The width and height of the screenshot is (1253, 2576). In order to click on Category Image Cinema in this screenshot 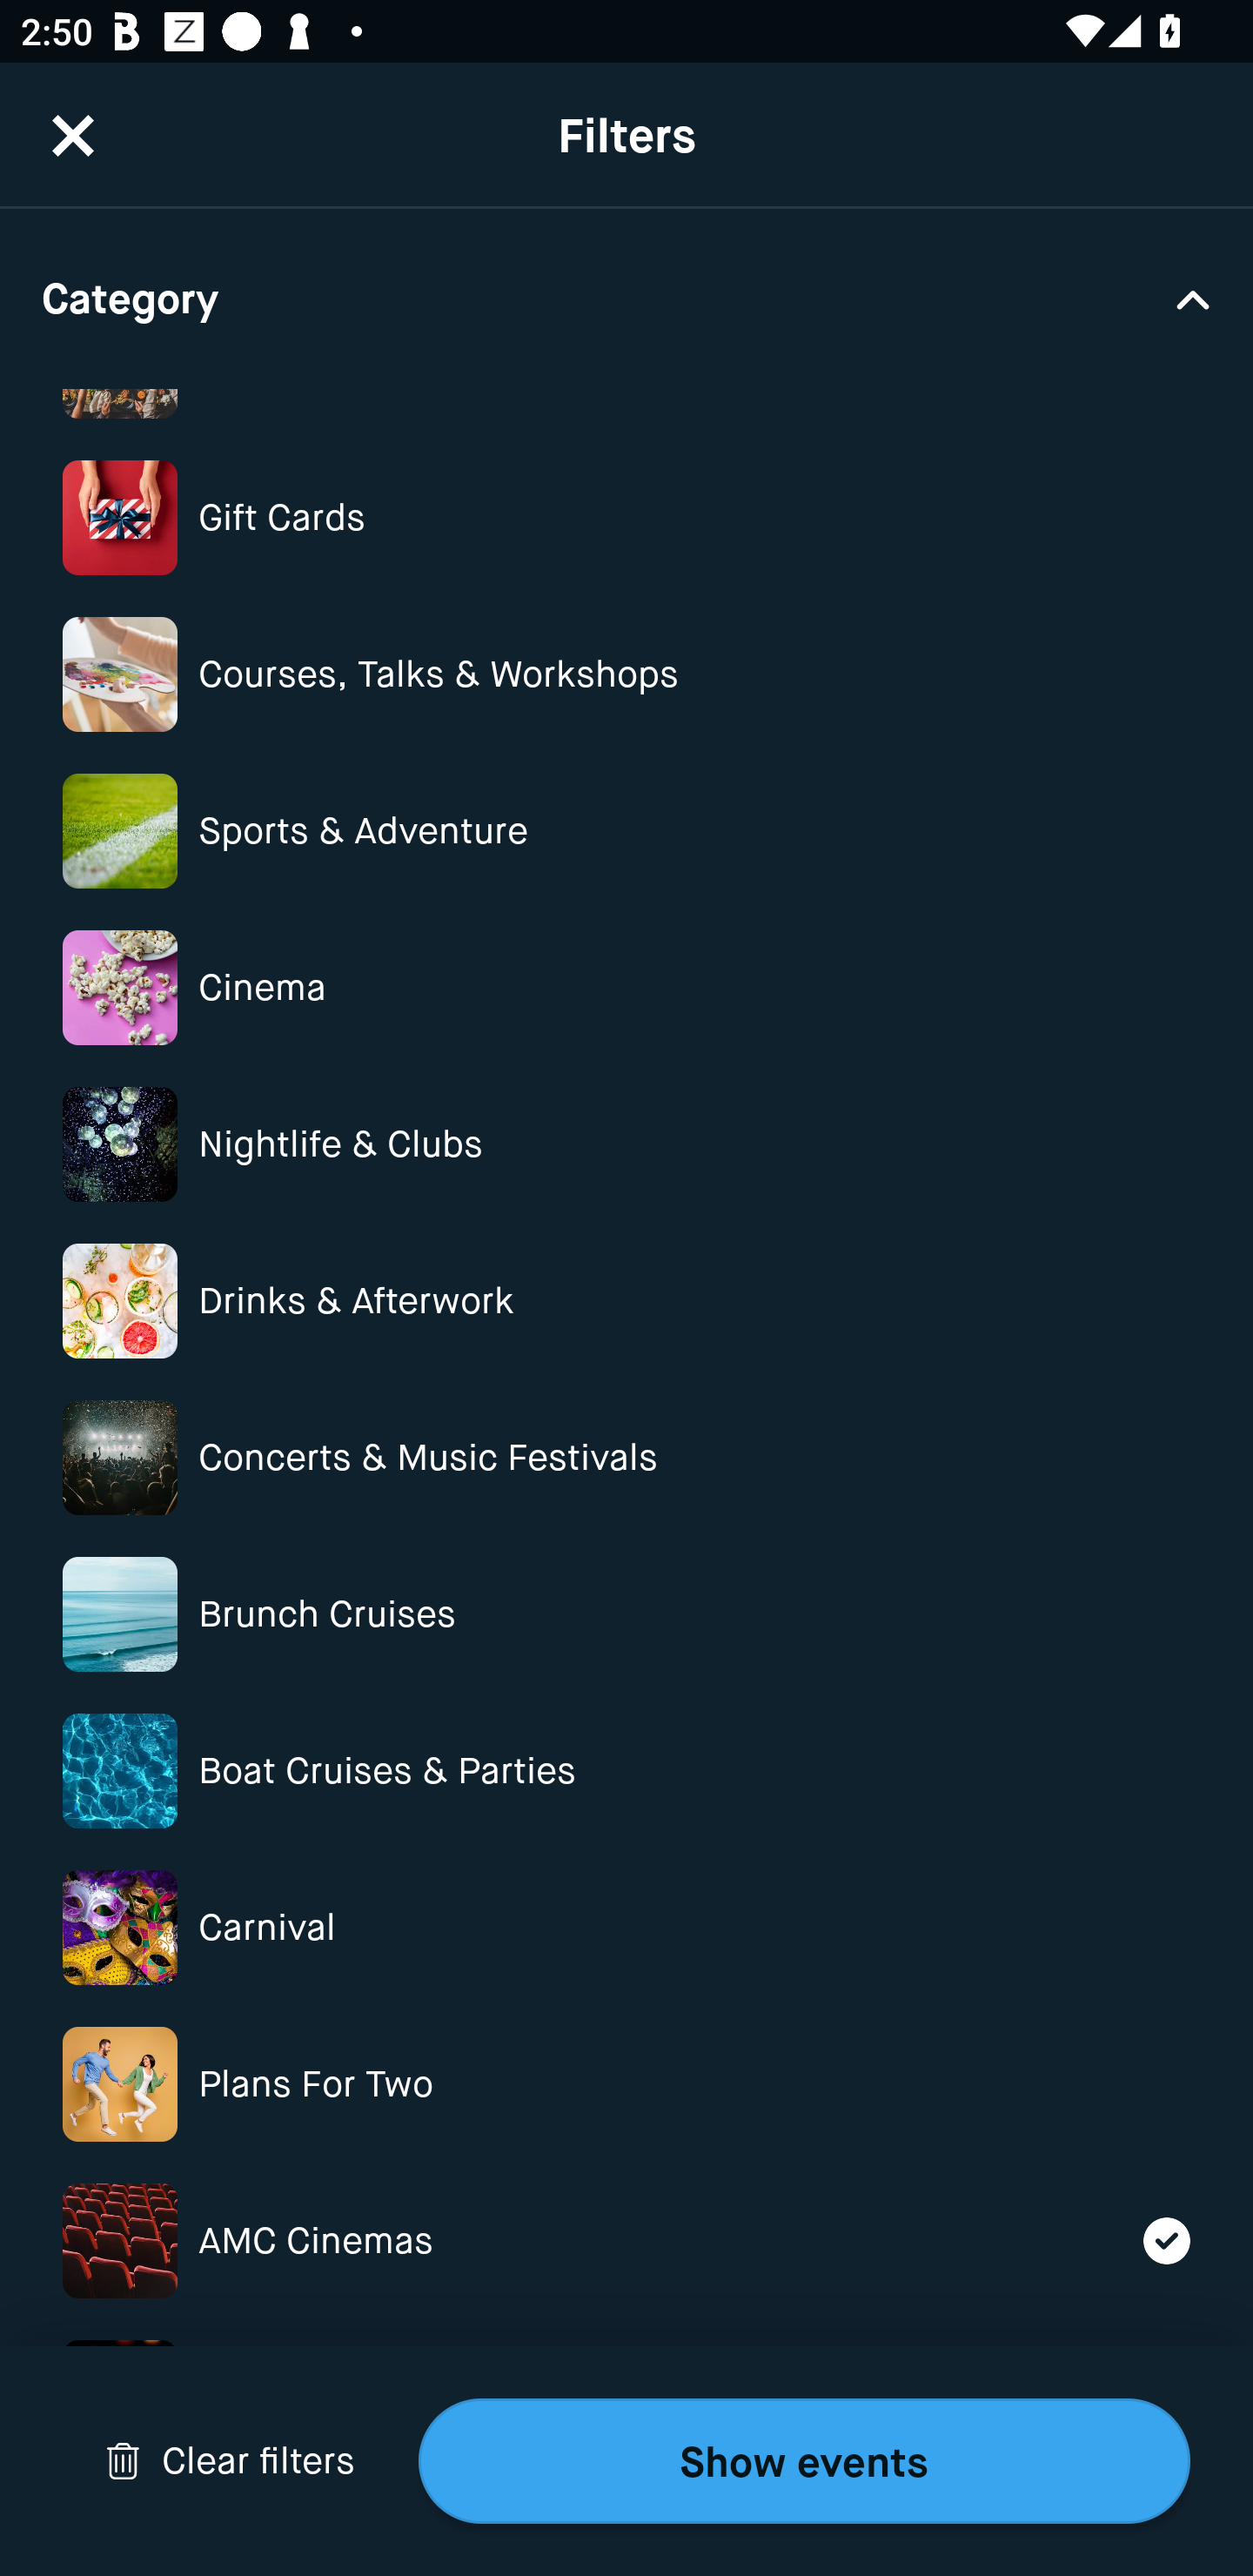, I will do `click(626, 987)`.